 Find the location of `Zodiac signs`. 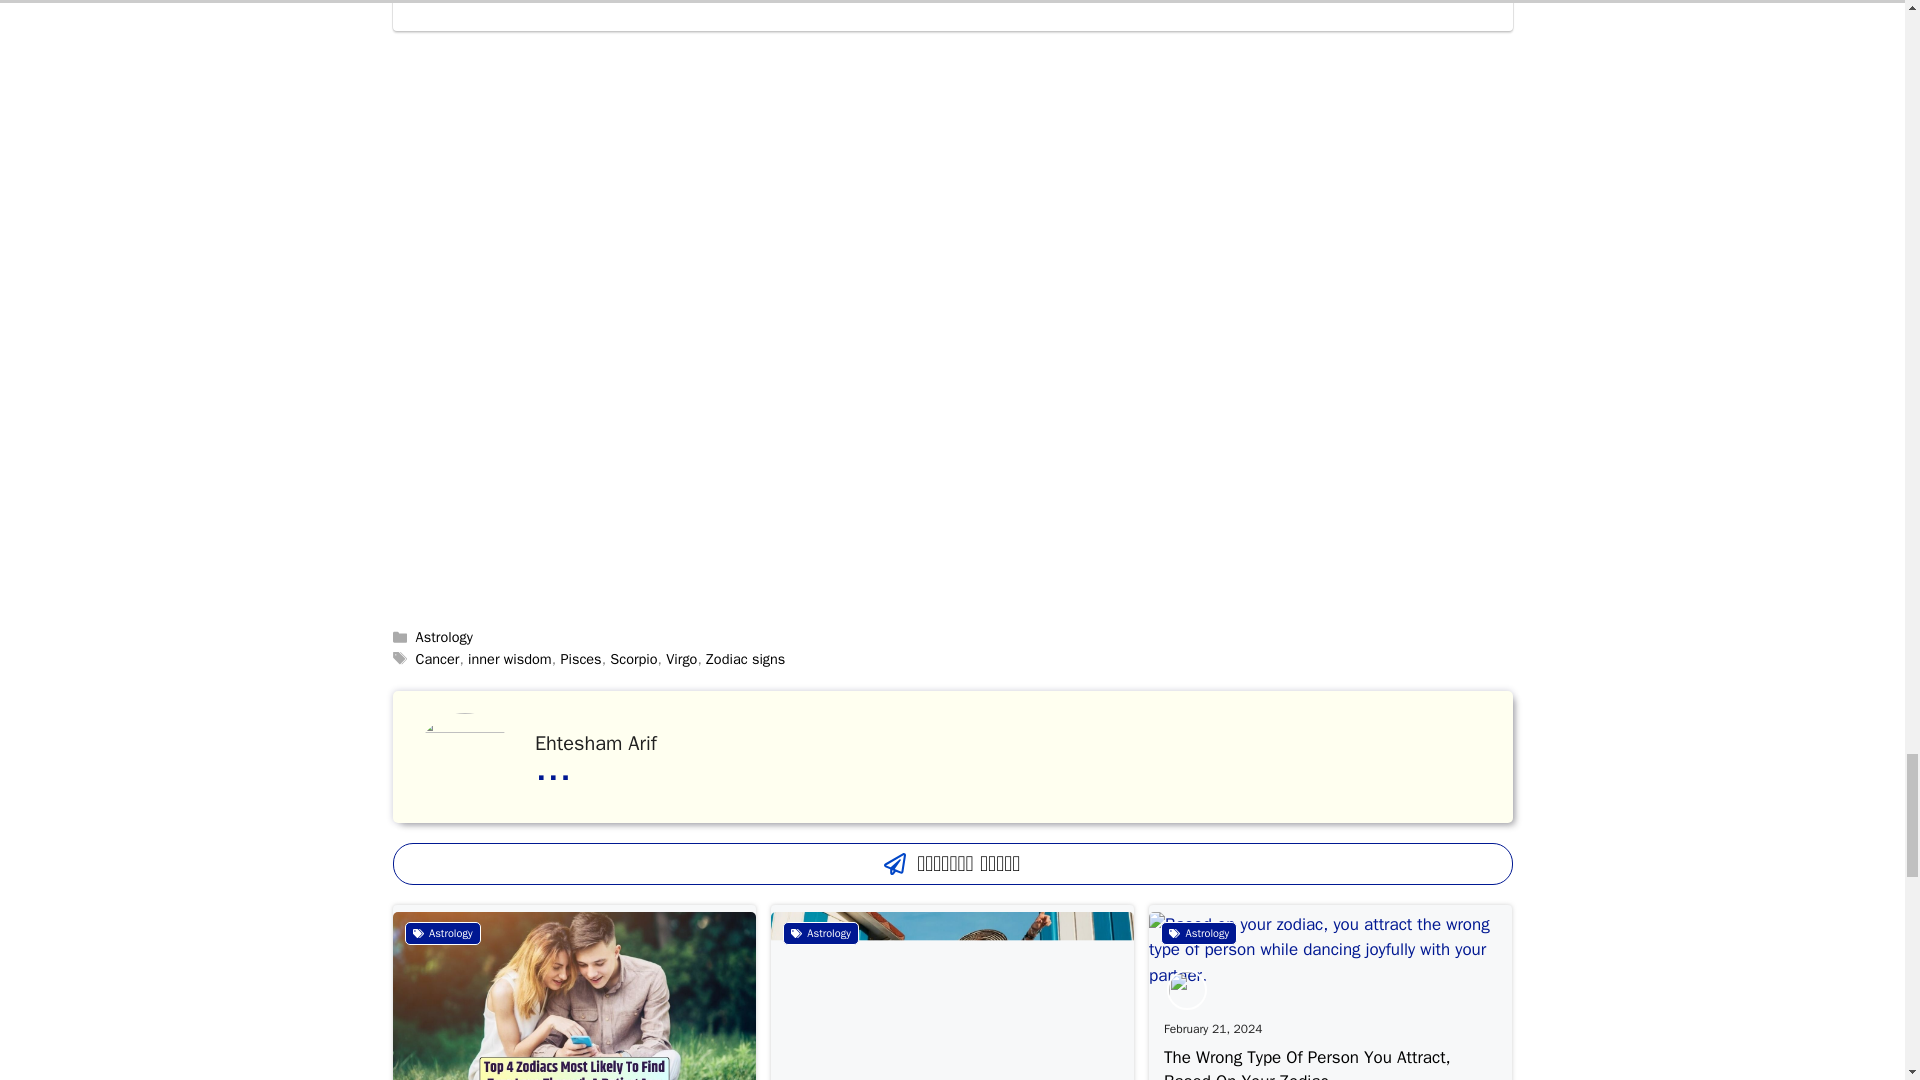

Zodiac signs is located at coordinates (746, 659).